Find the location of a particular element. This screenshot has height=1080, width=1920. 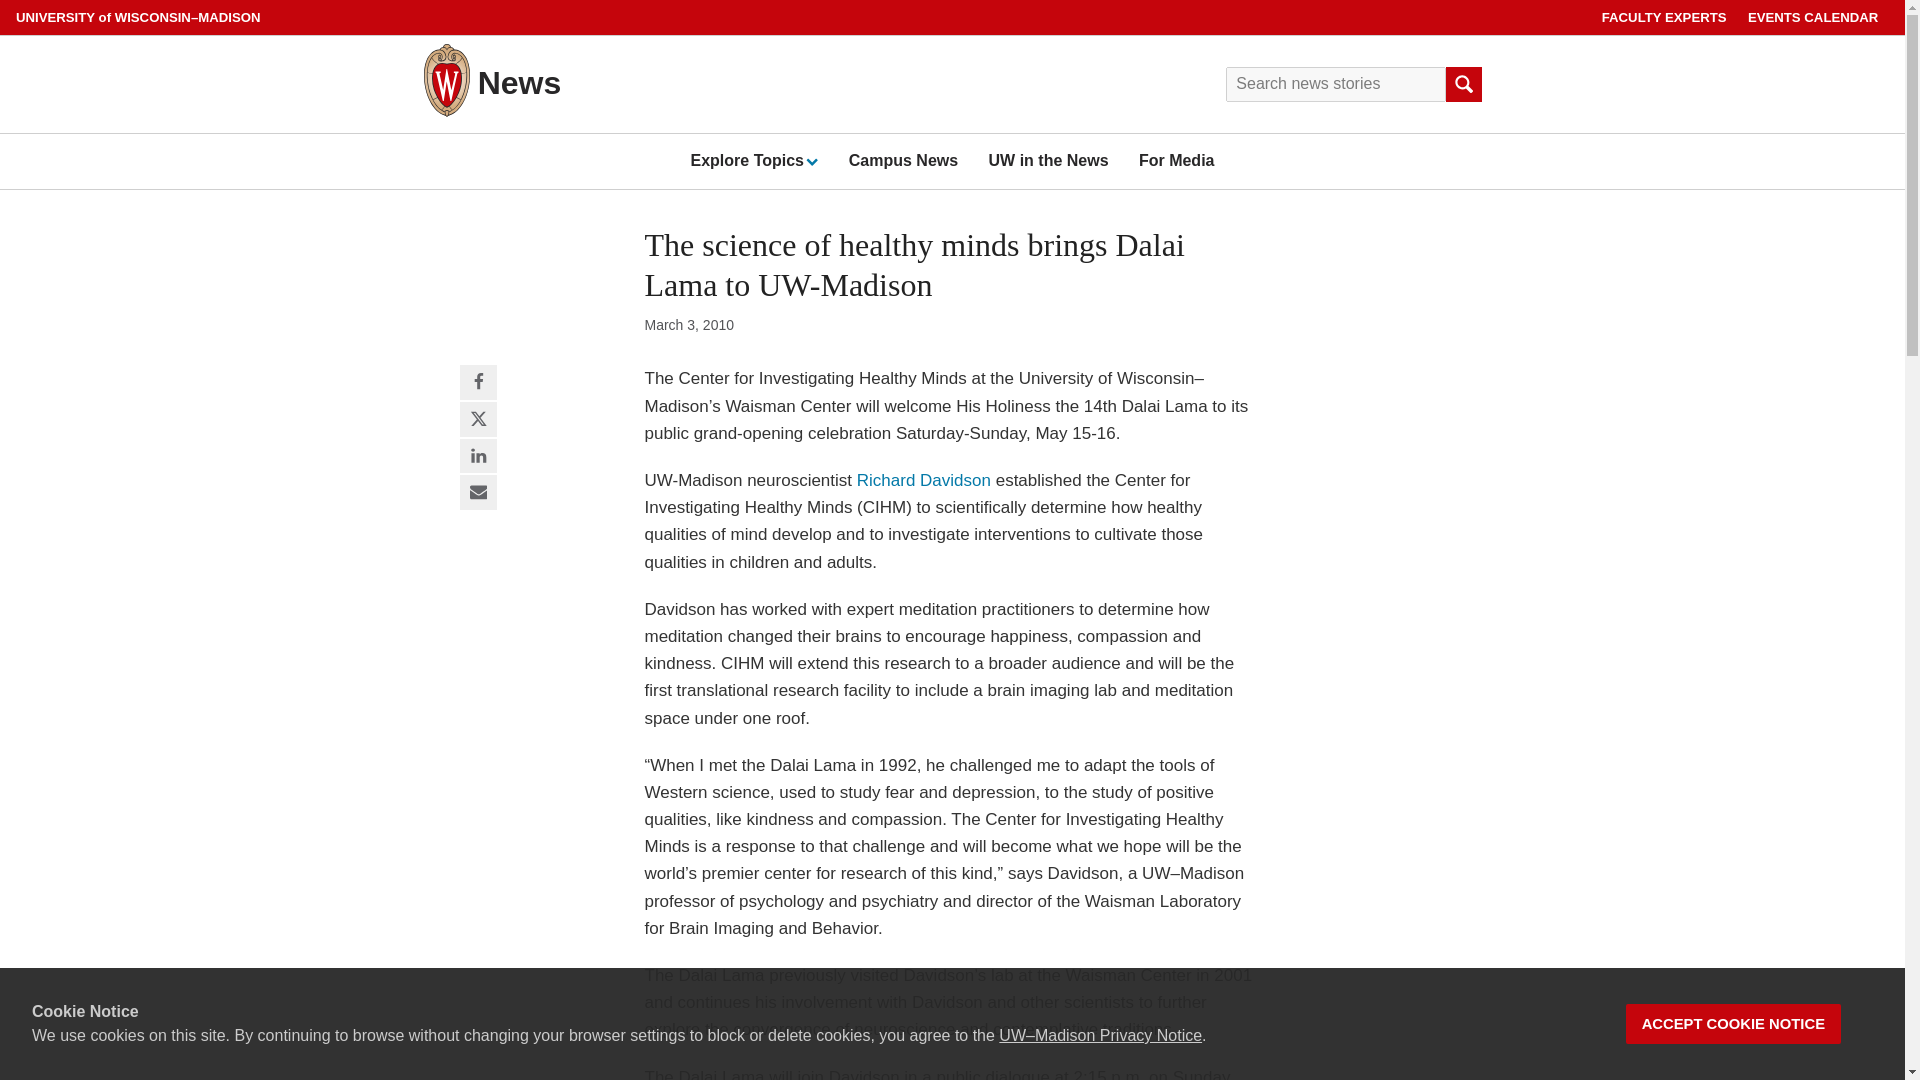

Share via X, formerly Twitter is located at coordinates (478, 420).